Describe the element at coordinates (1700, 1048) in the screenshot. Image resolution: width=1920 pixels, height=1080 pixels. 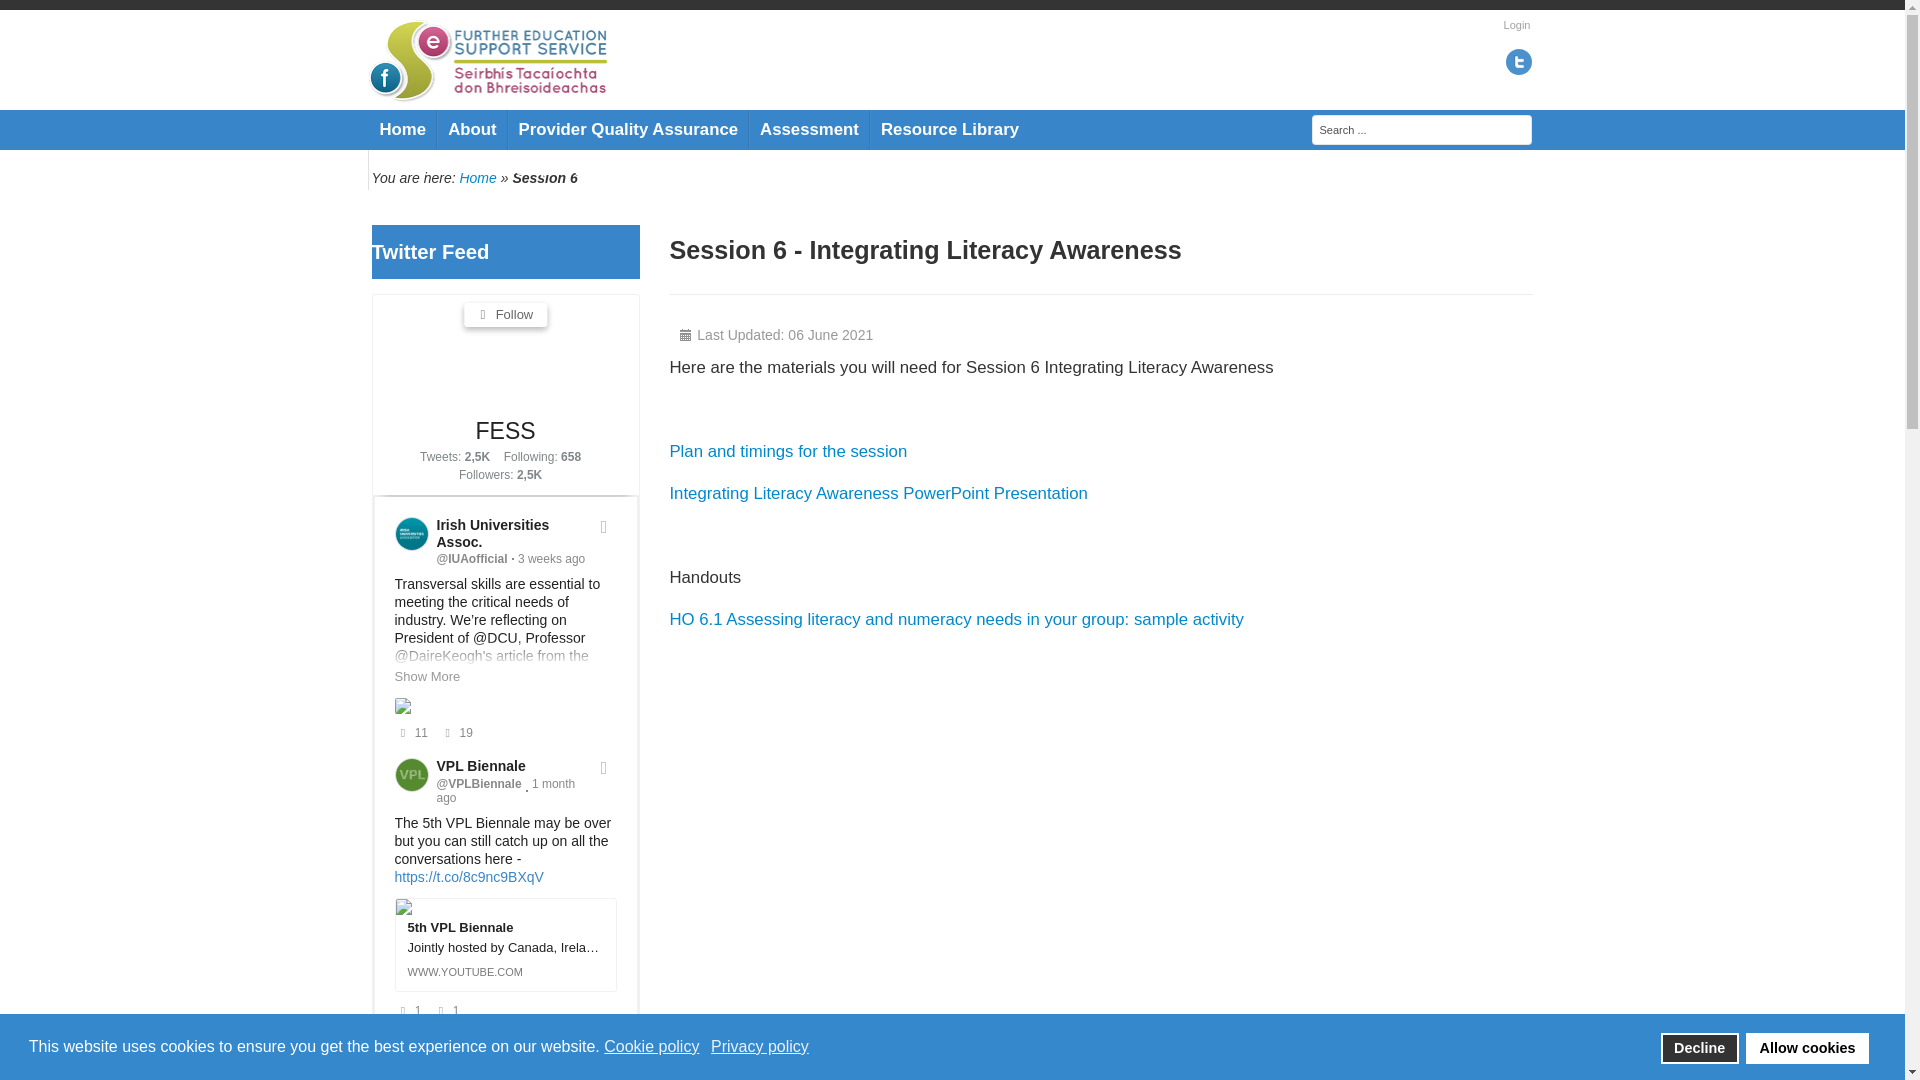
I see `Decline` at that location.